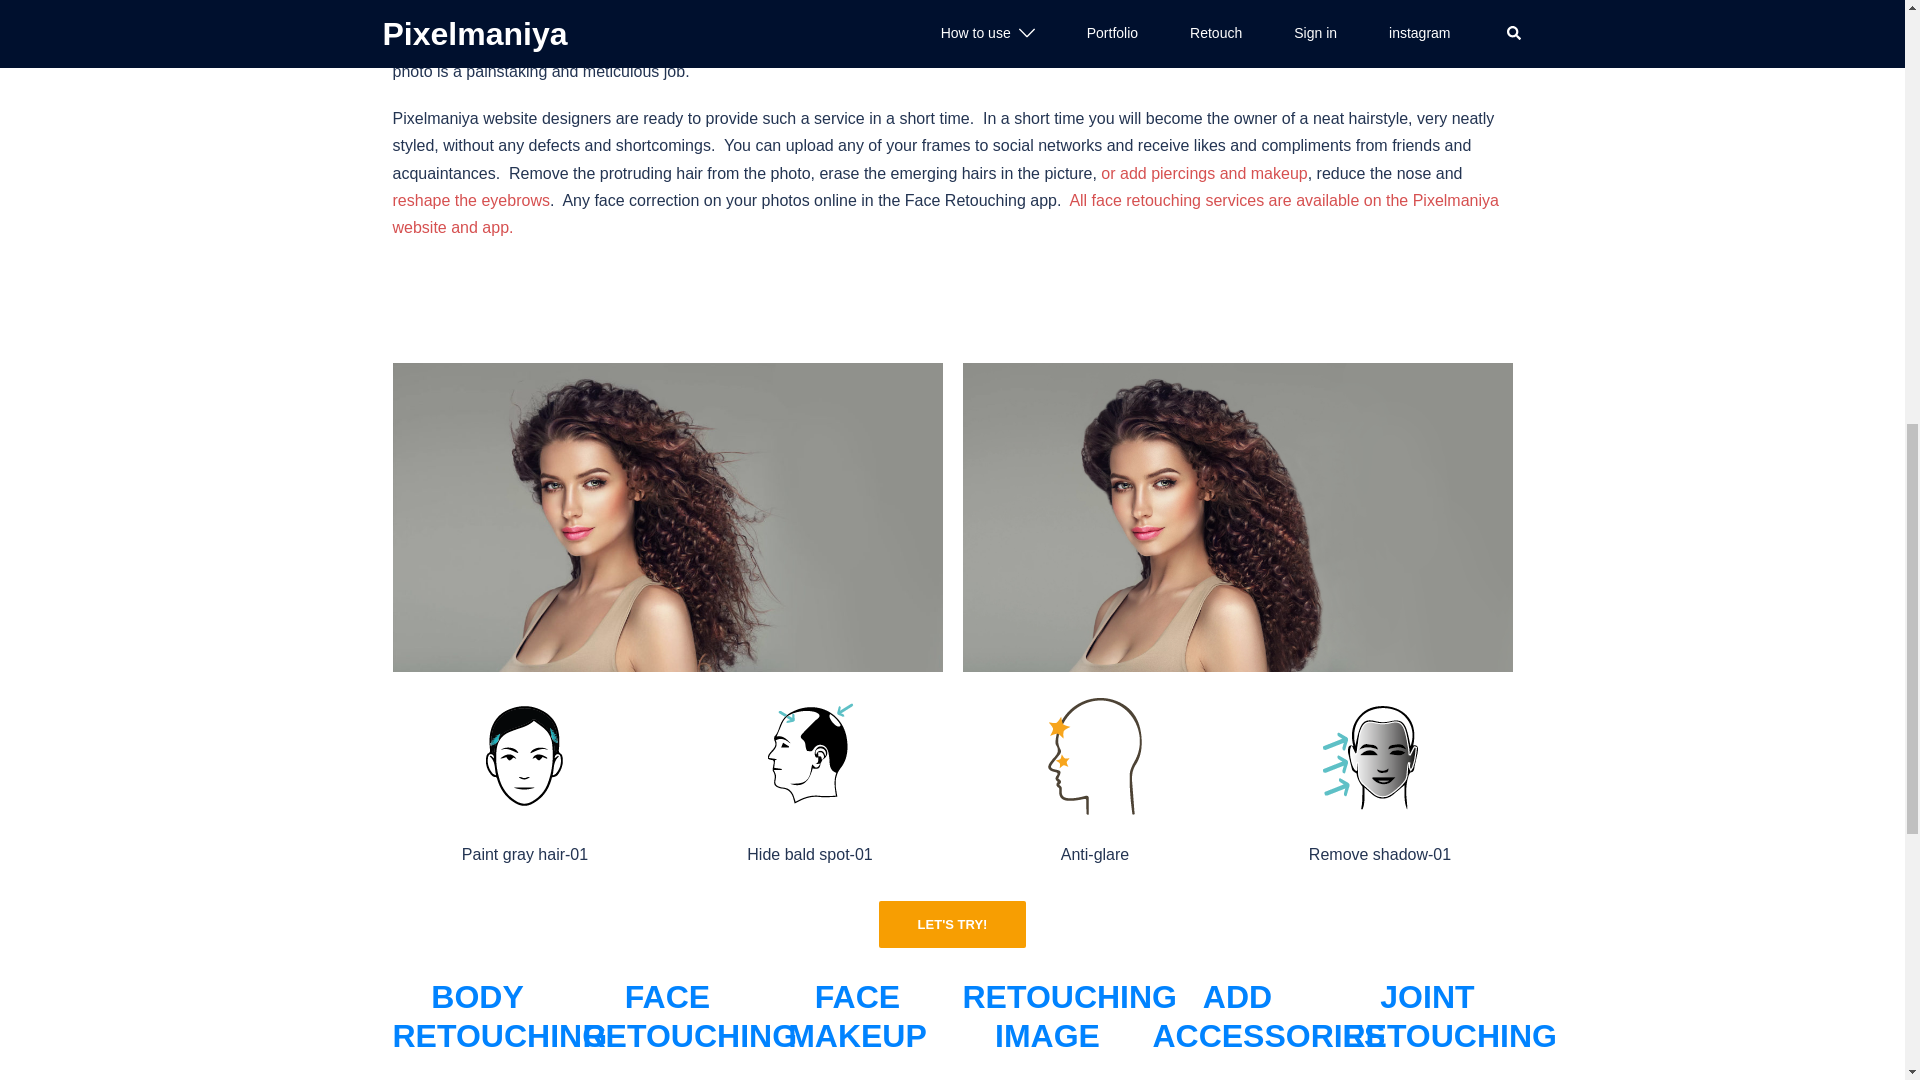 Image resolution: width=1920 pixels, height=1080 pixels. Describe the element at coordinates (953, 924) in the screenshot. I see `LET'S TRY!` at that location.